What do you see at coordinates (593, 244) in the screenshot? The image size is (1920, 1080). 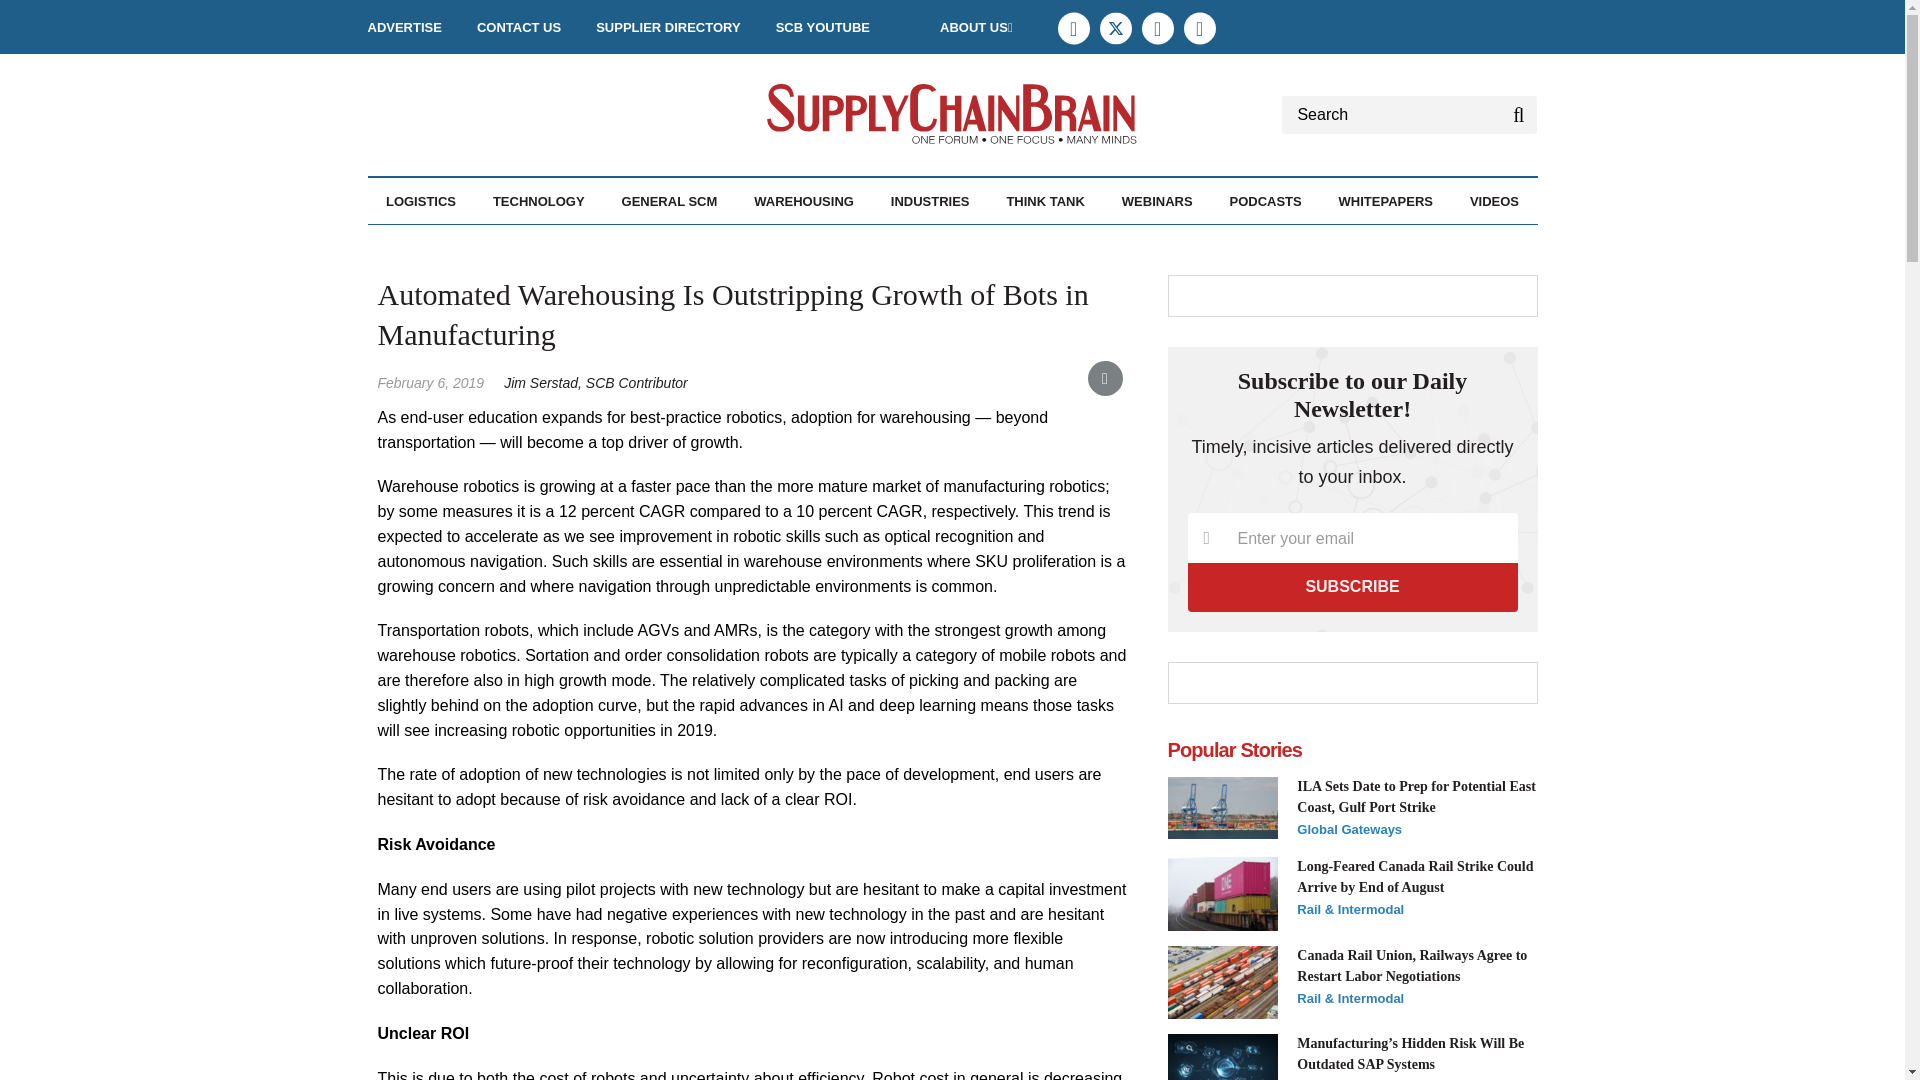 I see `All Technology` at bounding box center [593, 244].